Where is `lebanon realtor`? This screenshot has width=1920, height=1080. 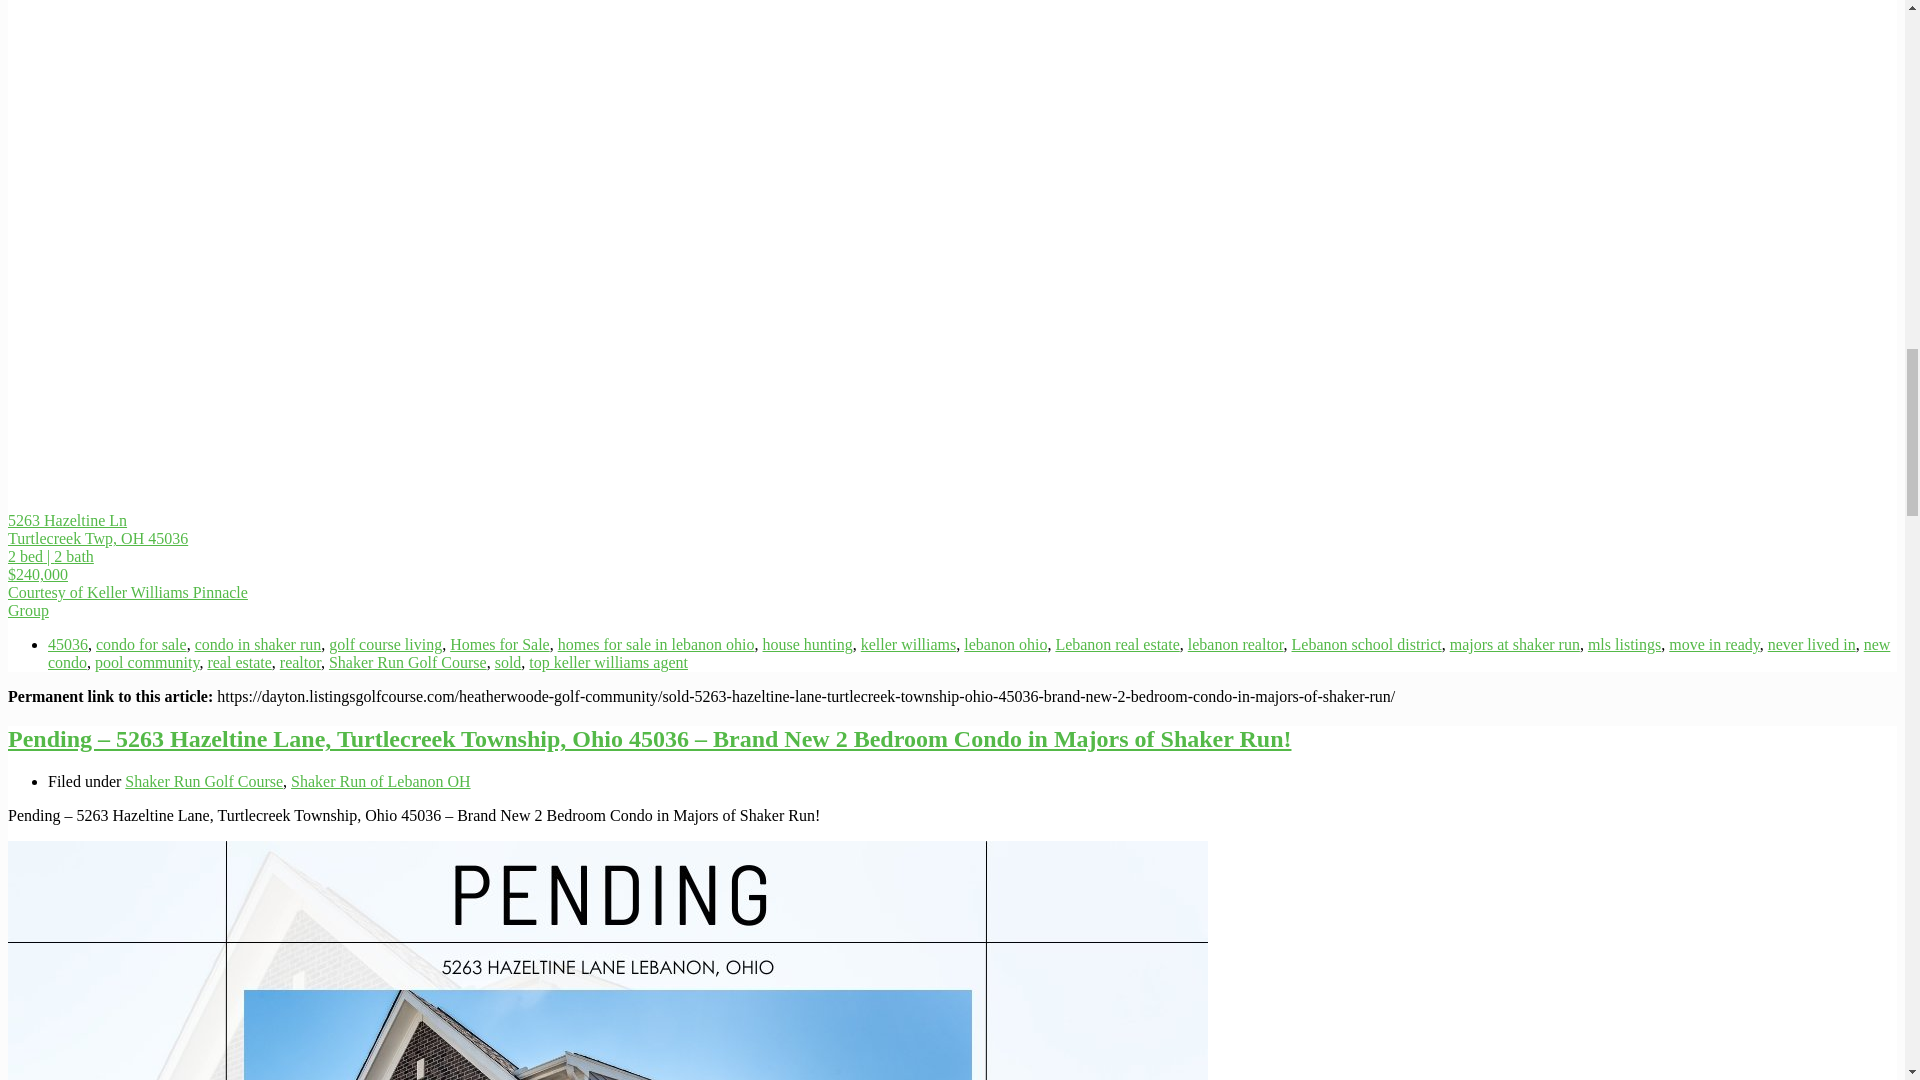
lebanon realtor is located at coordinates (1236, 644).